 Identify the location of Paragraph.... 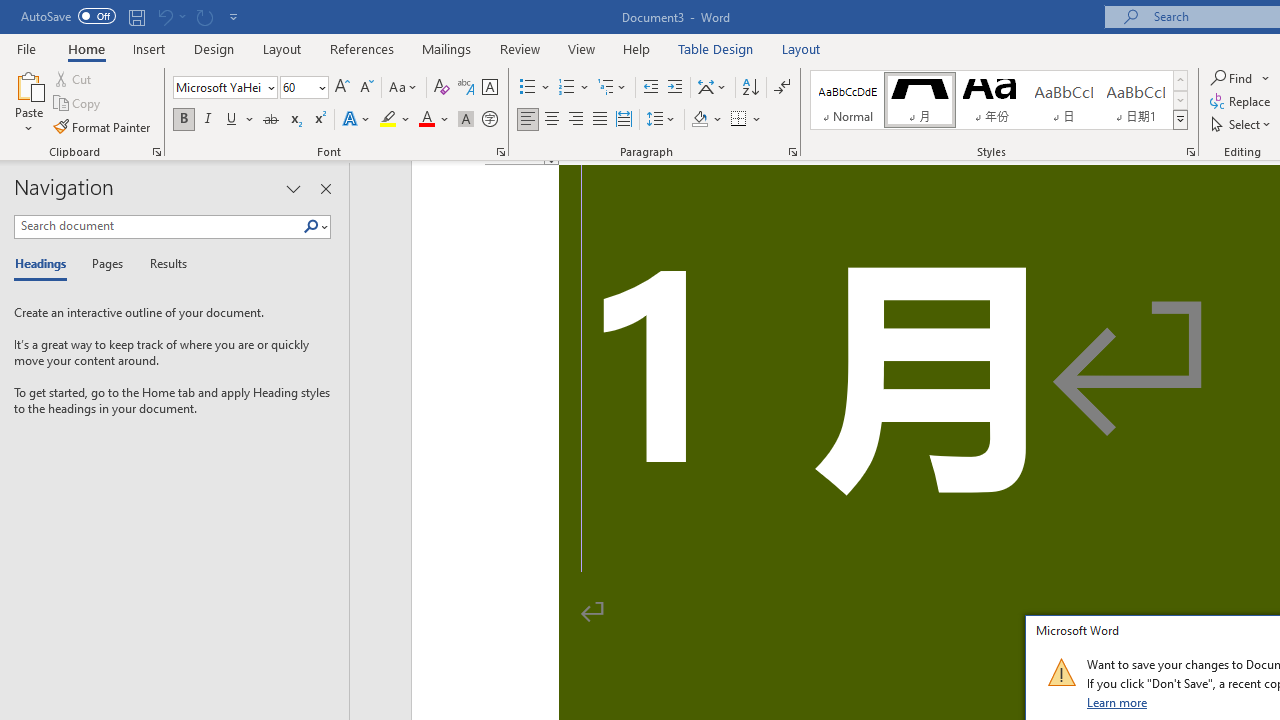
(792, 152).